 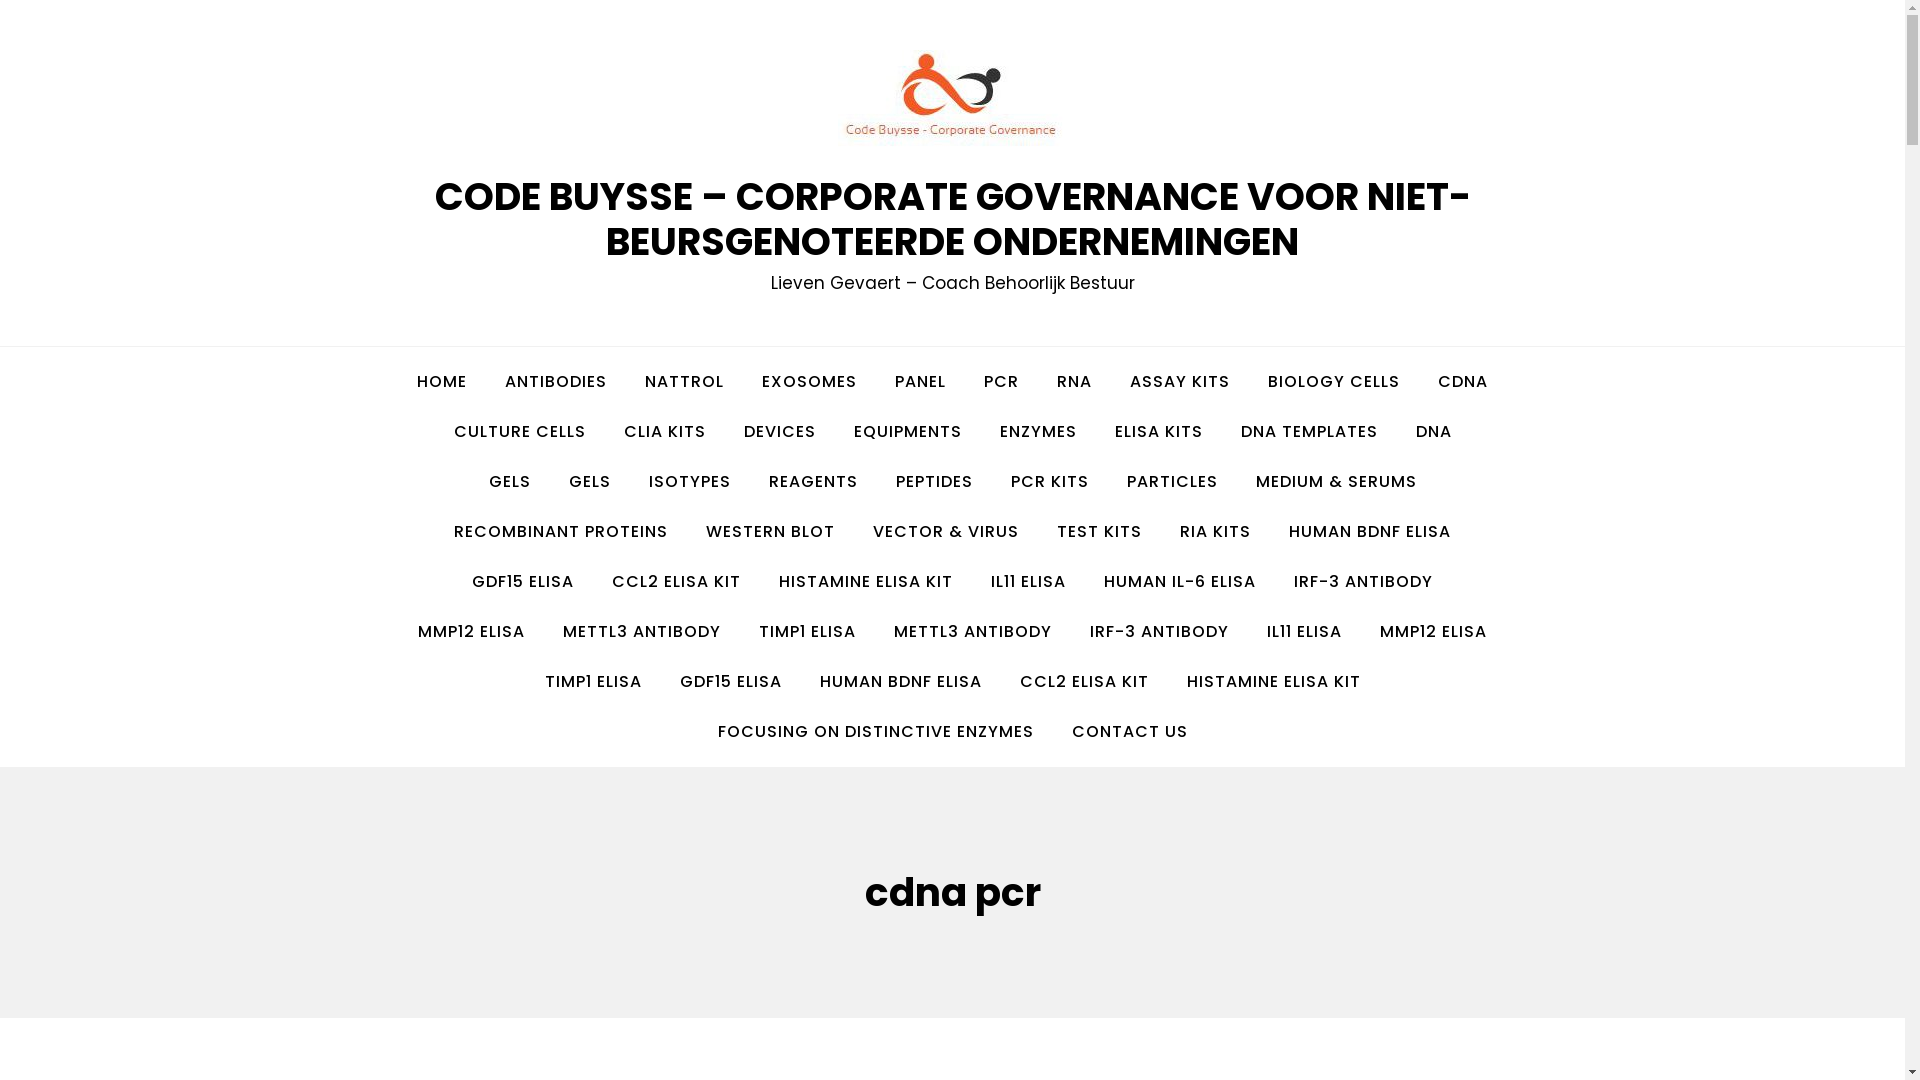 I want to click on BIOLOGY CELLS, so click(x=1334, y=382).